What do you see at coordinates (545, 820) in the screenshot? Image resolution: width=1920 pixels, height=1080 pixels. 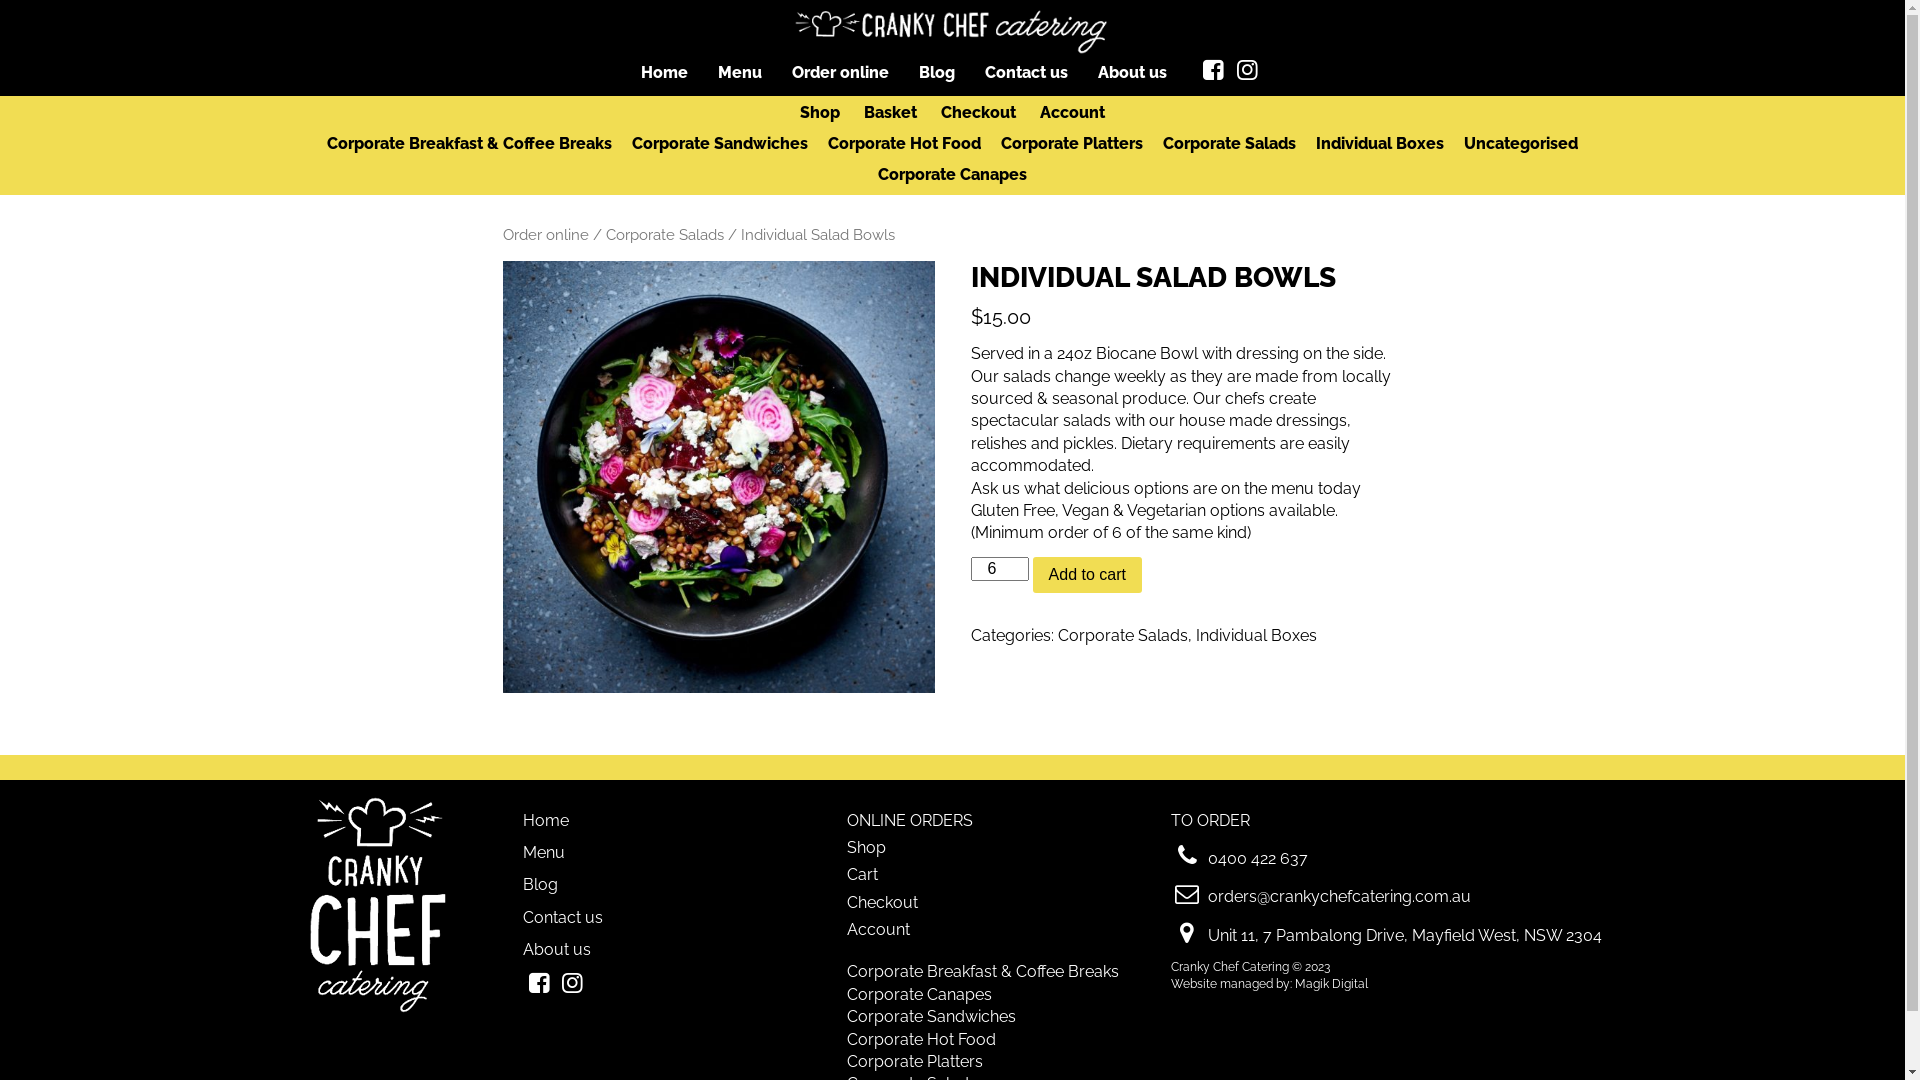 I see `Home` at bounding box center [545, 820].